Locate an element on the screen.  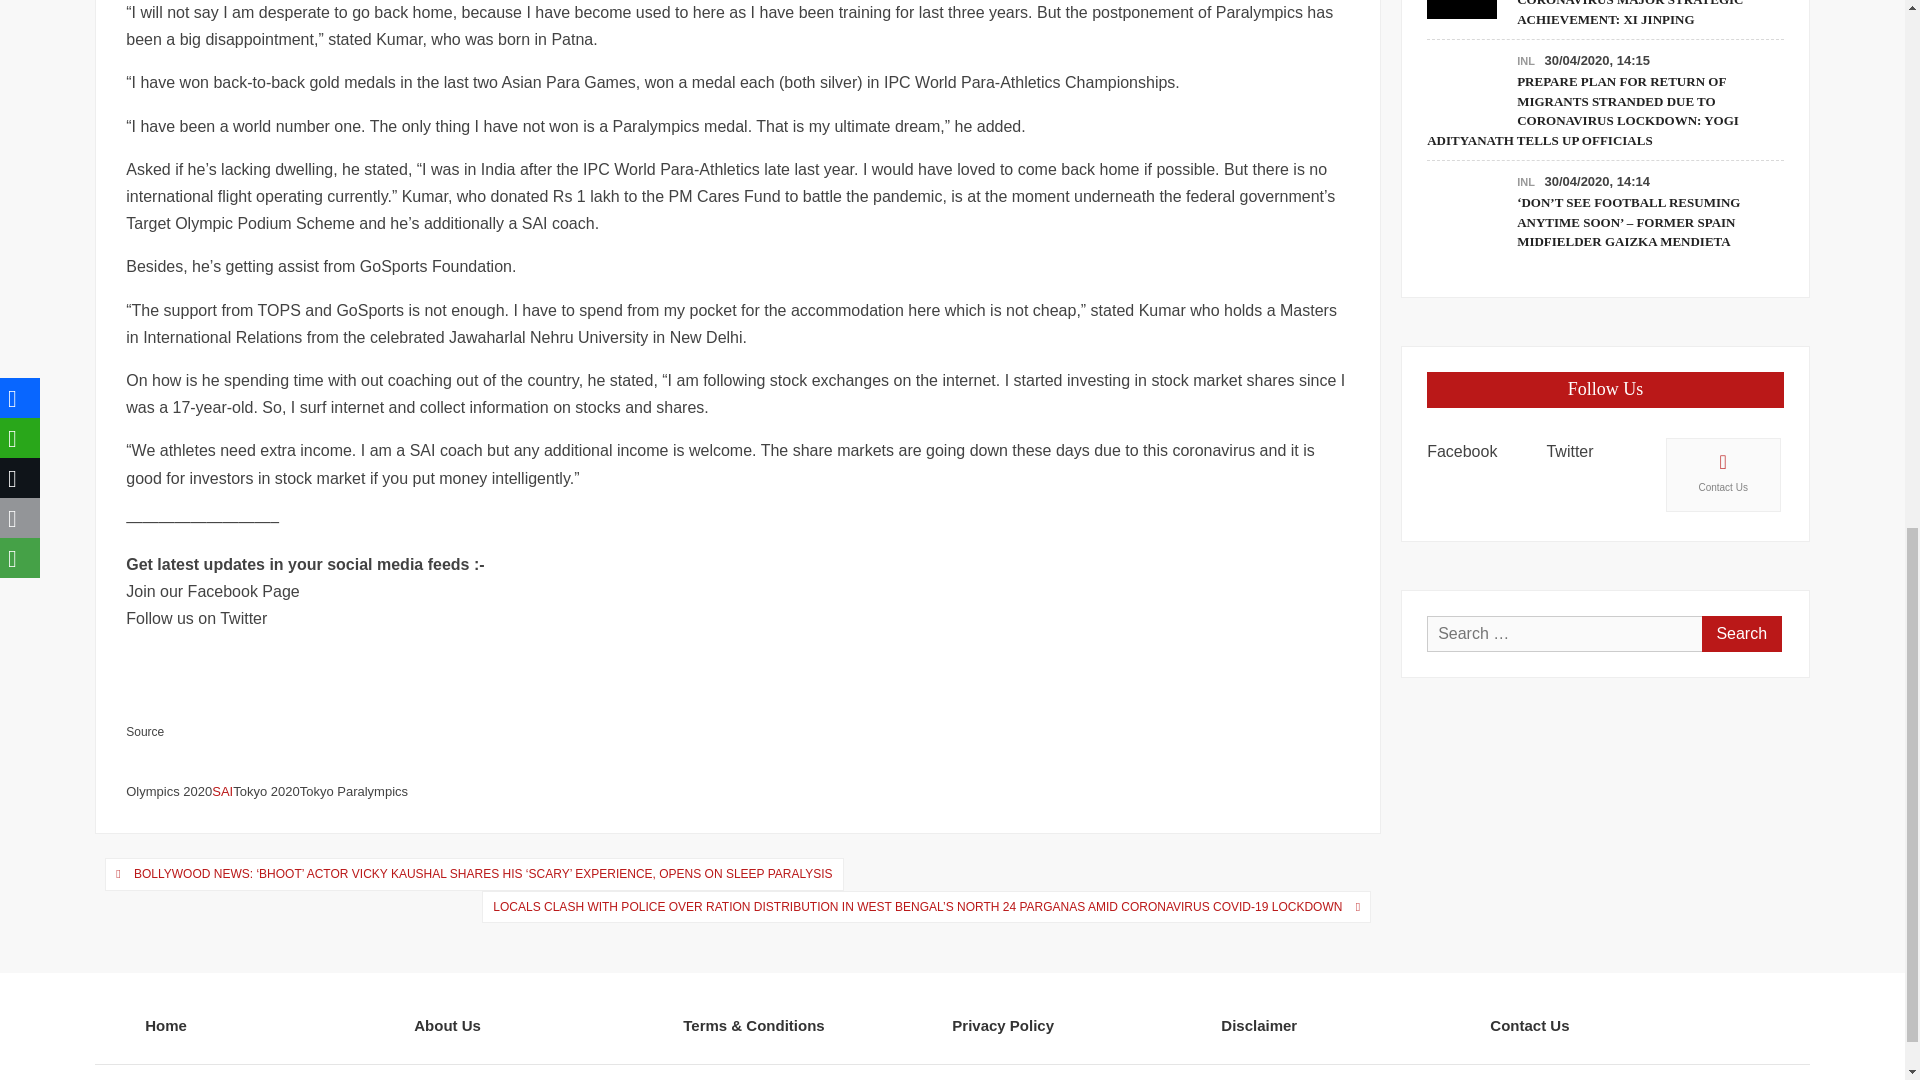
SAI is located at coordinates (222, 792).